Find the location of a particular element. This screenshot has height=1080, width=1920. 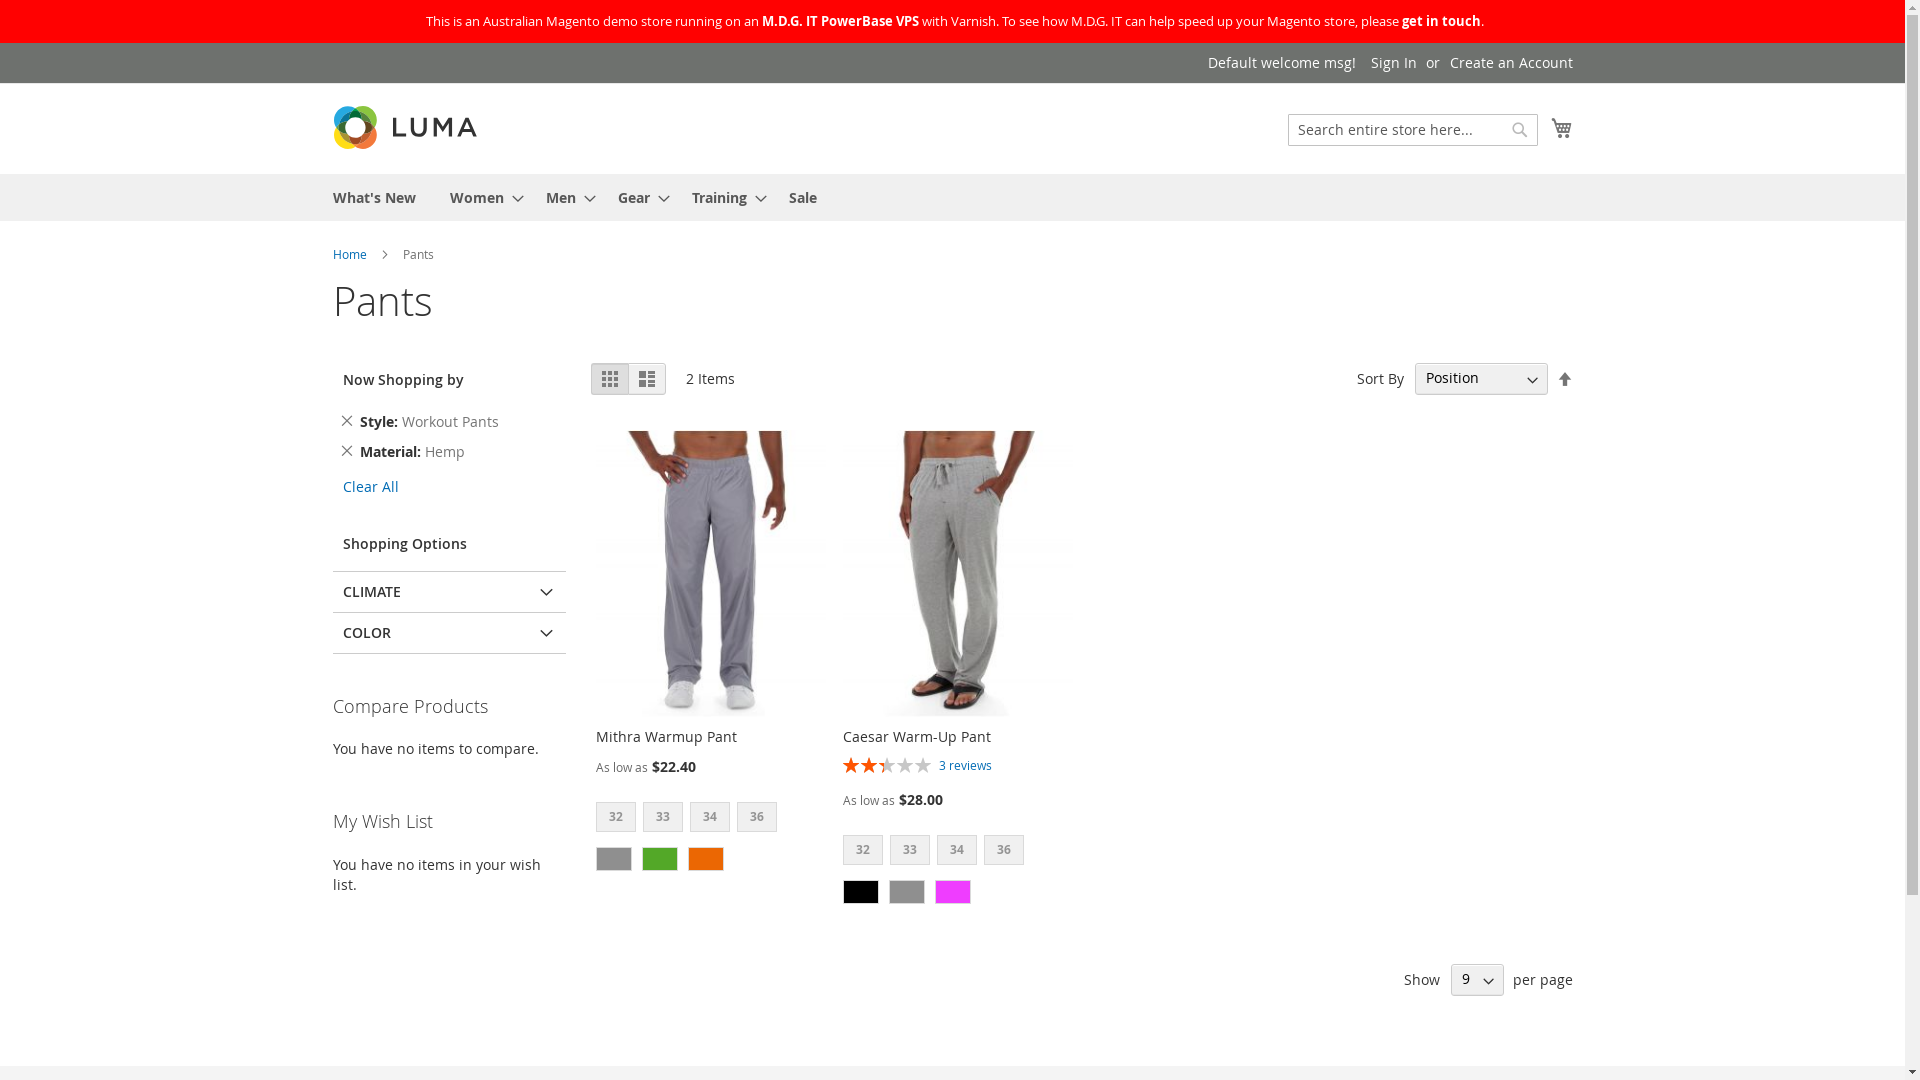

Sale is located at coordinates (802, 198).